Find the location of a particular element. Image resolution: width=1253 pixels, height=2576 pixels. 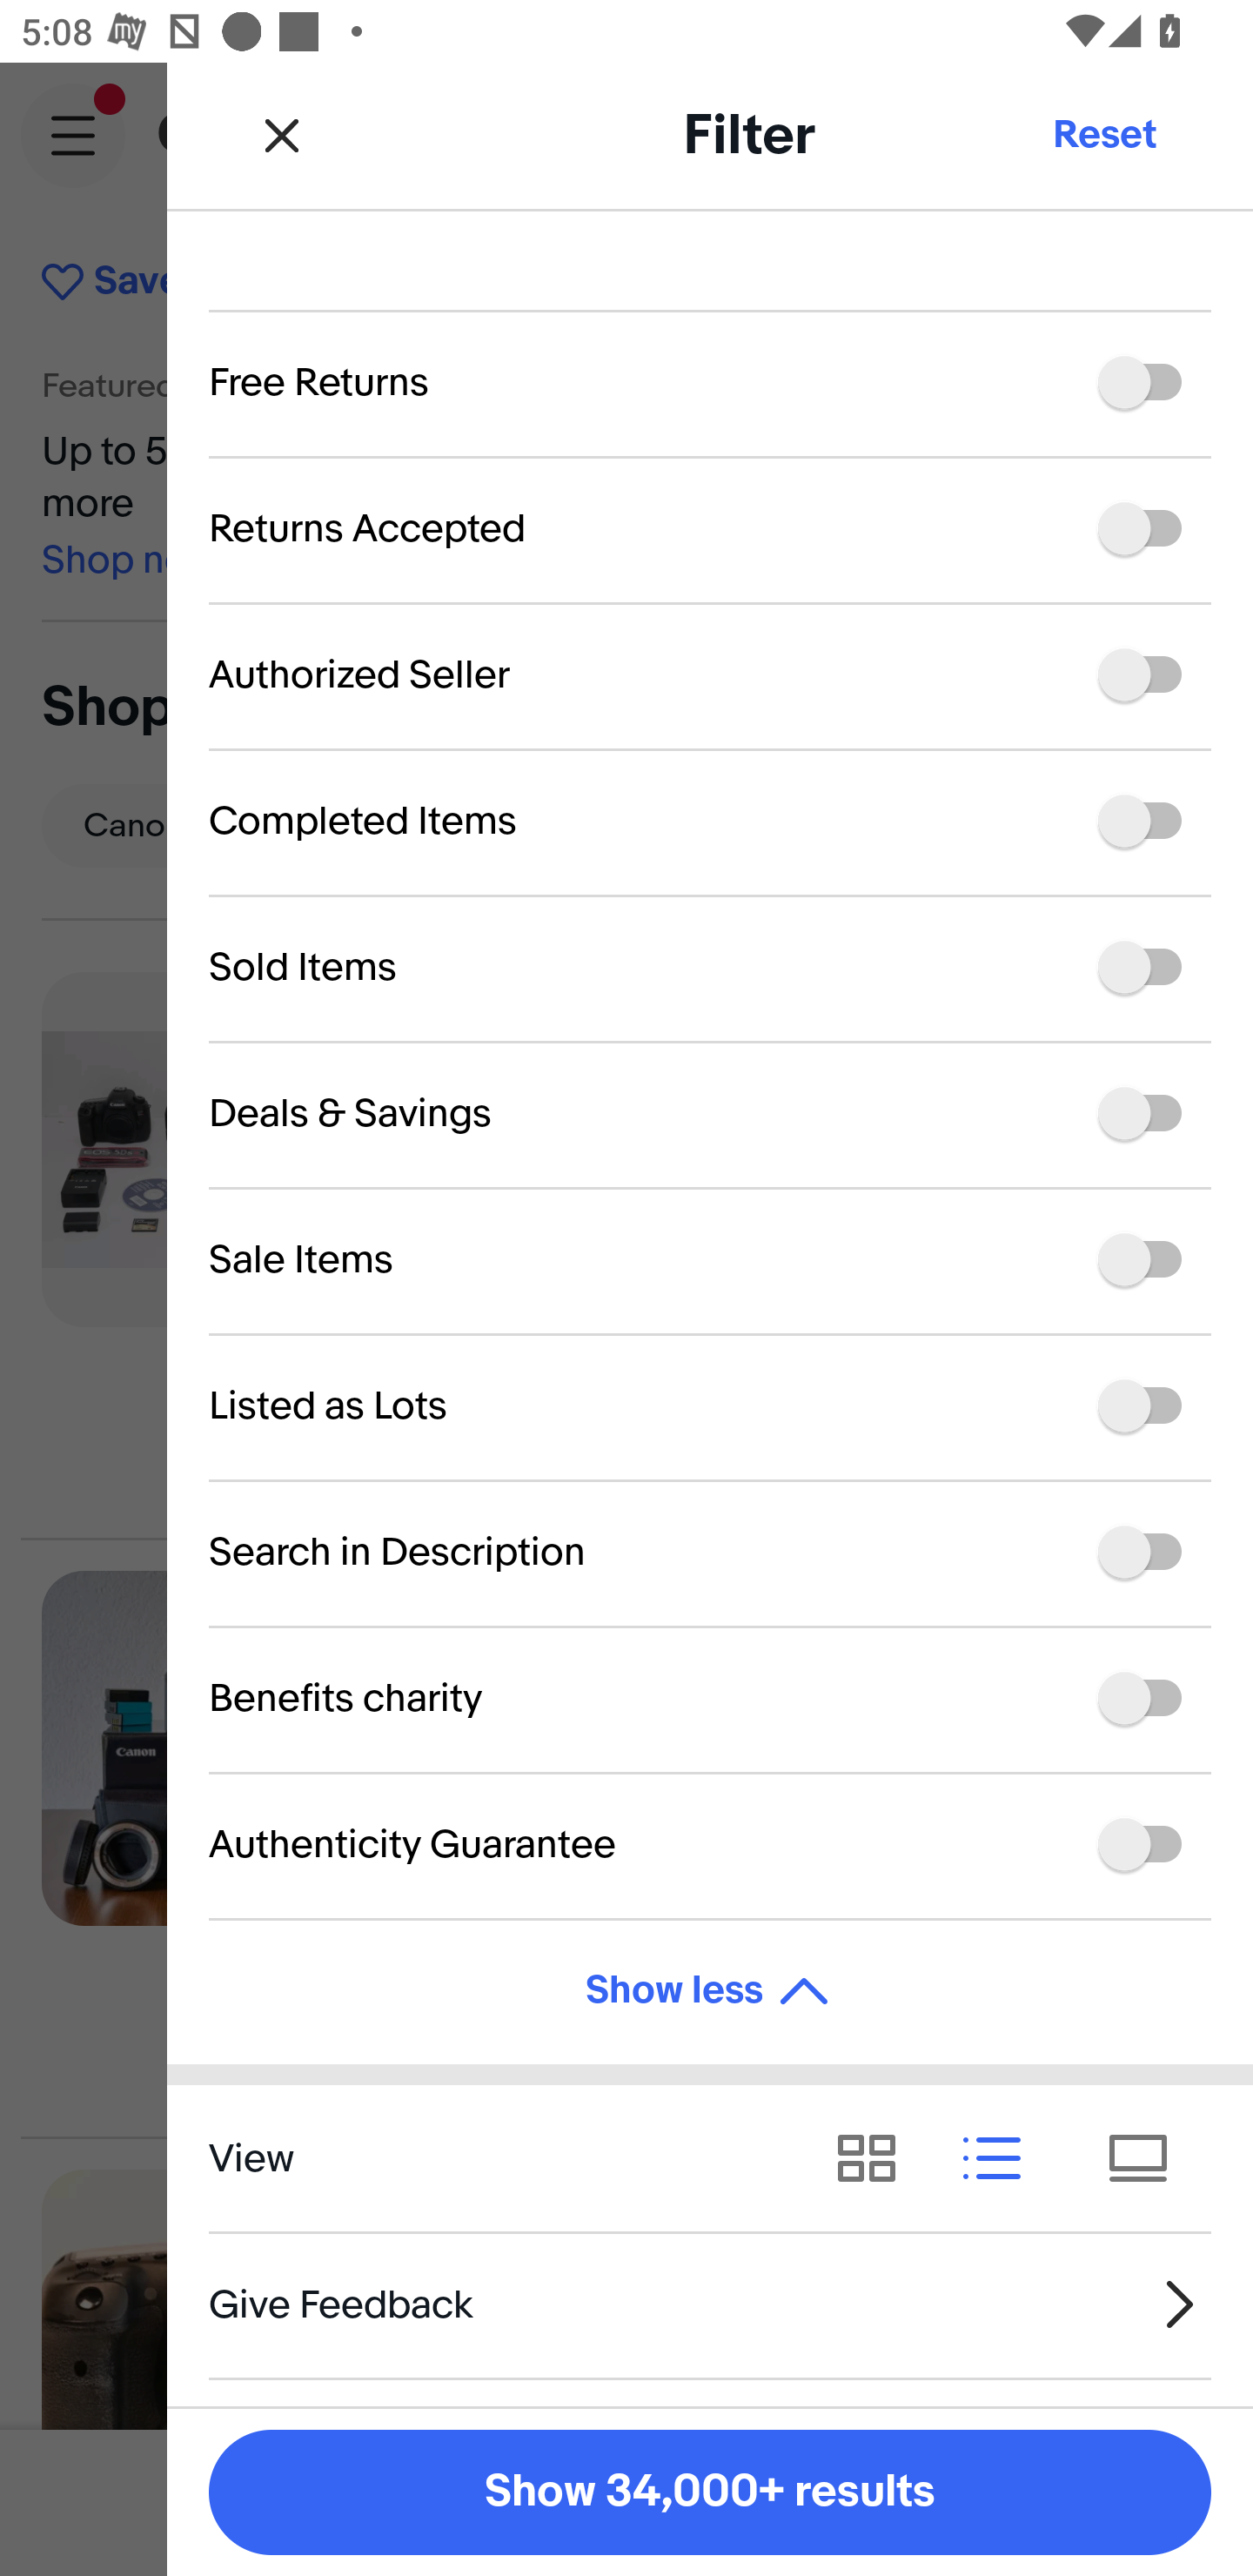

Sold Items is located at coordinates (710, 967).